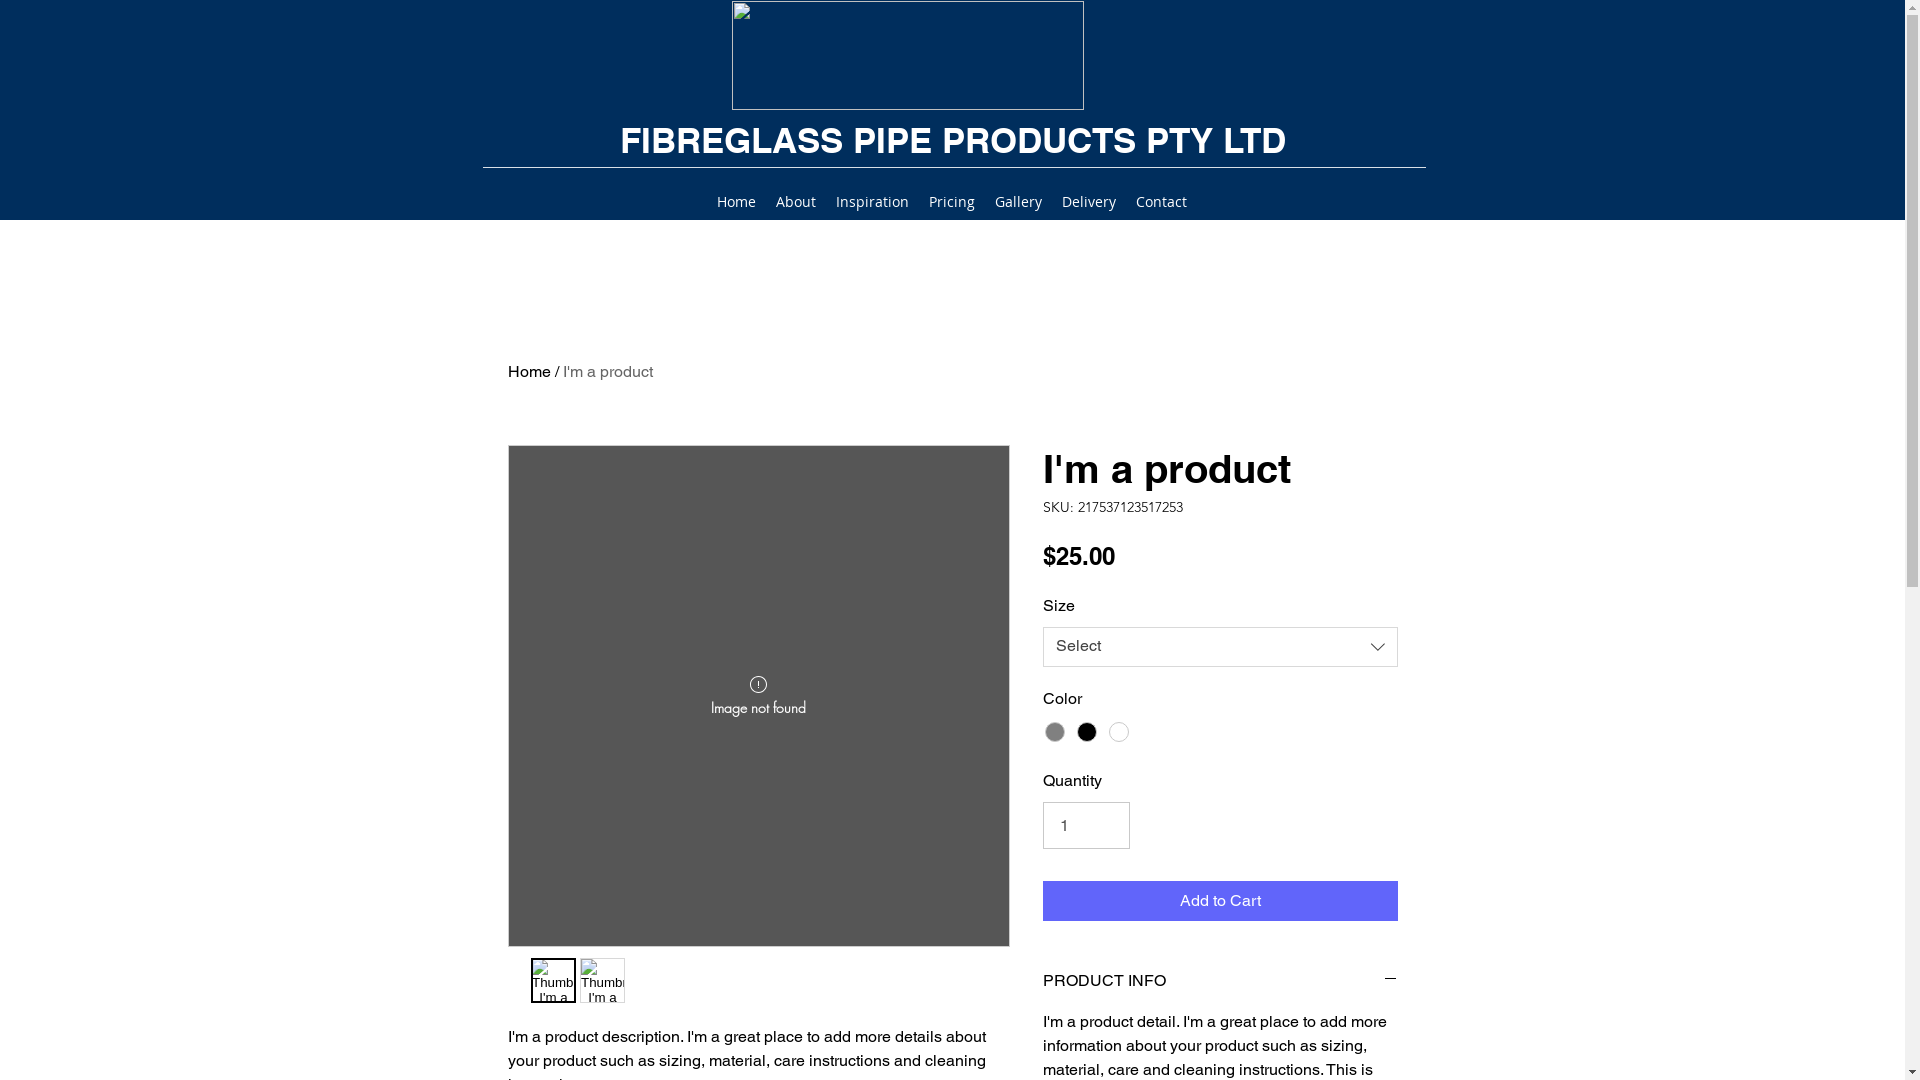 Image resolution: width=1920 pixels, height=1080 pixels. What do you see at coordinates (1220, 982) in the screenshot?
I see `PRODUCT INFO` at bounding box center [1220, 982].